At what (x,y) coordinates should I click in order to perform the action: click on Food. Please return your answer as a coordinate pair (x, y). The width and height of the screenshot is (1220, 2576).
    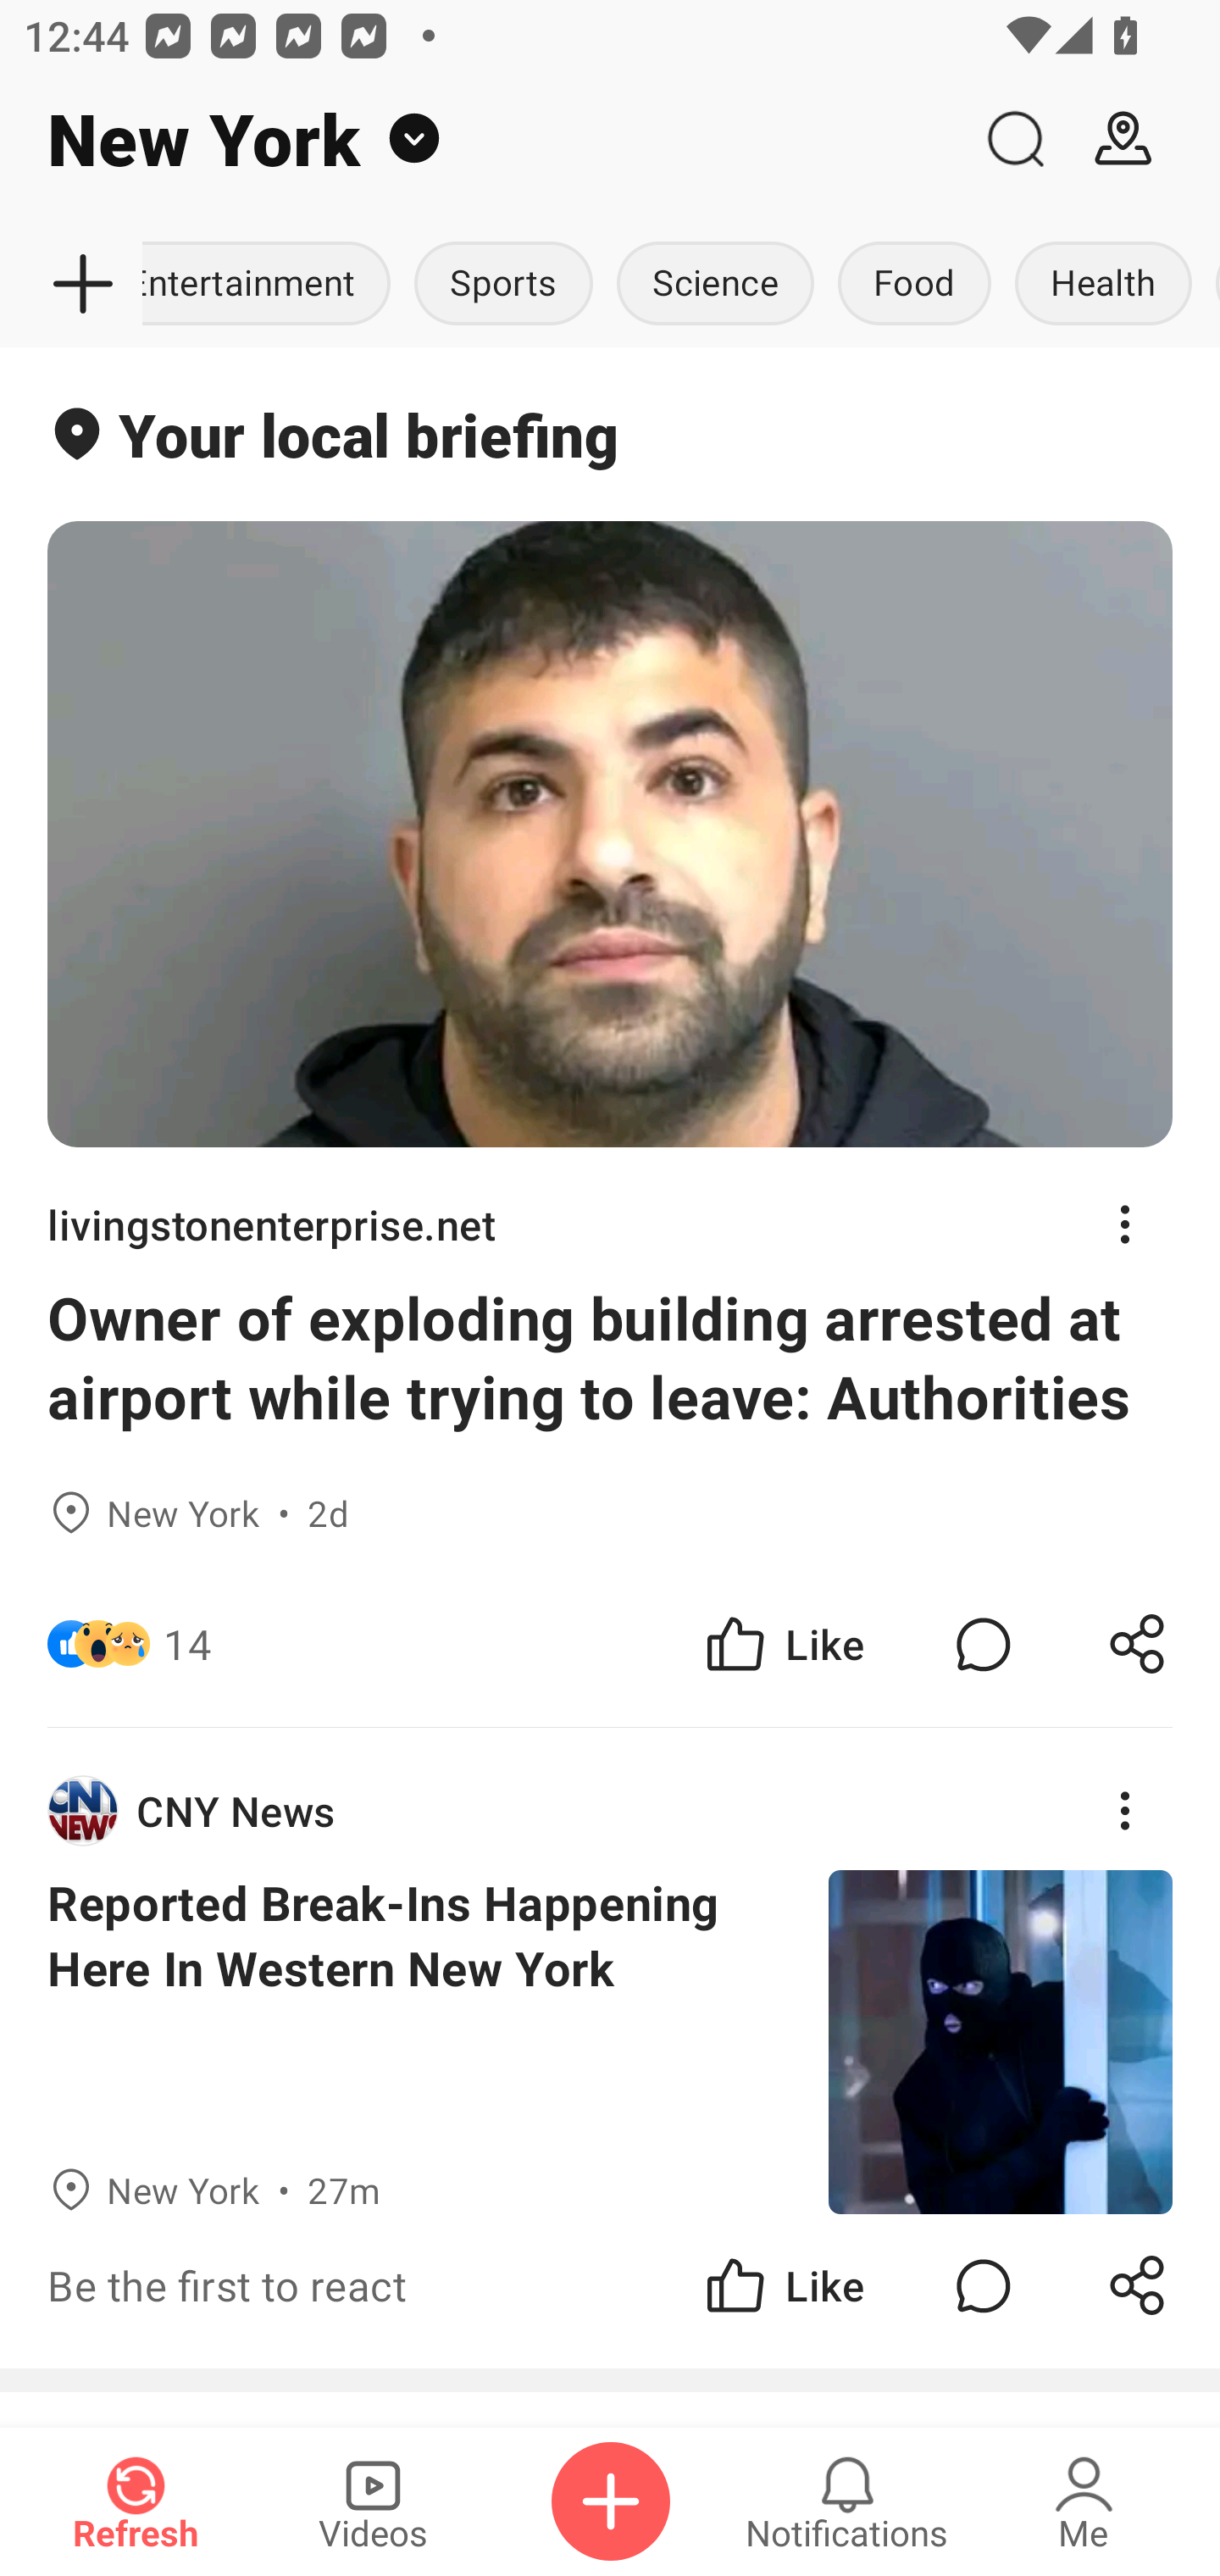
    Looking at the image, I should click on (913, 285).